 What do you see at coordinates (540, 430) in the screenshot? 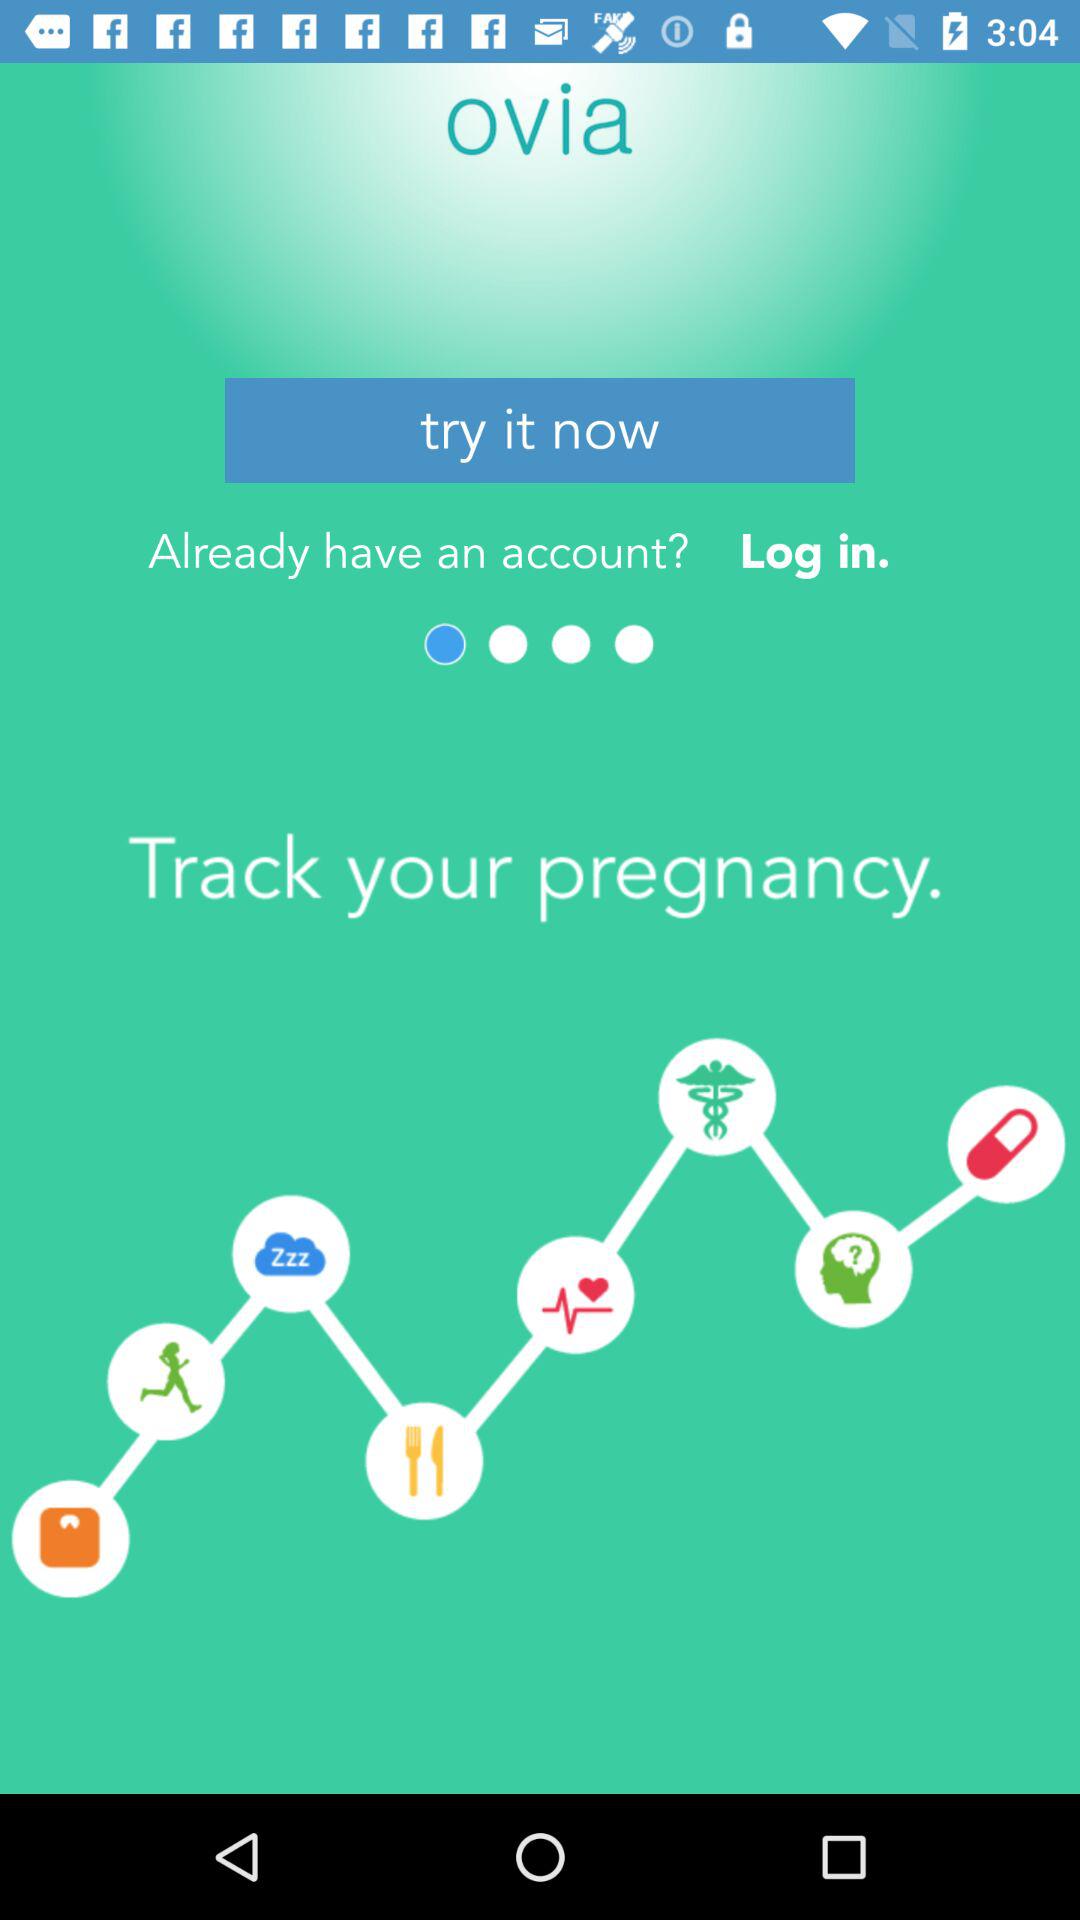
I see `select the try it now item` at bounding box center [540, 430].